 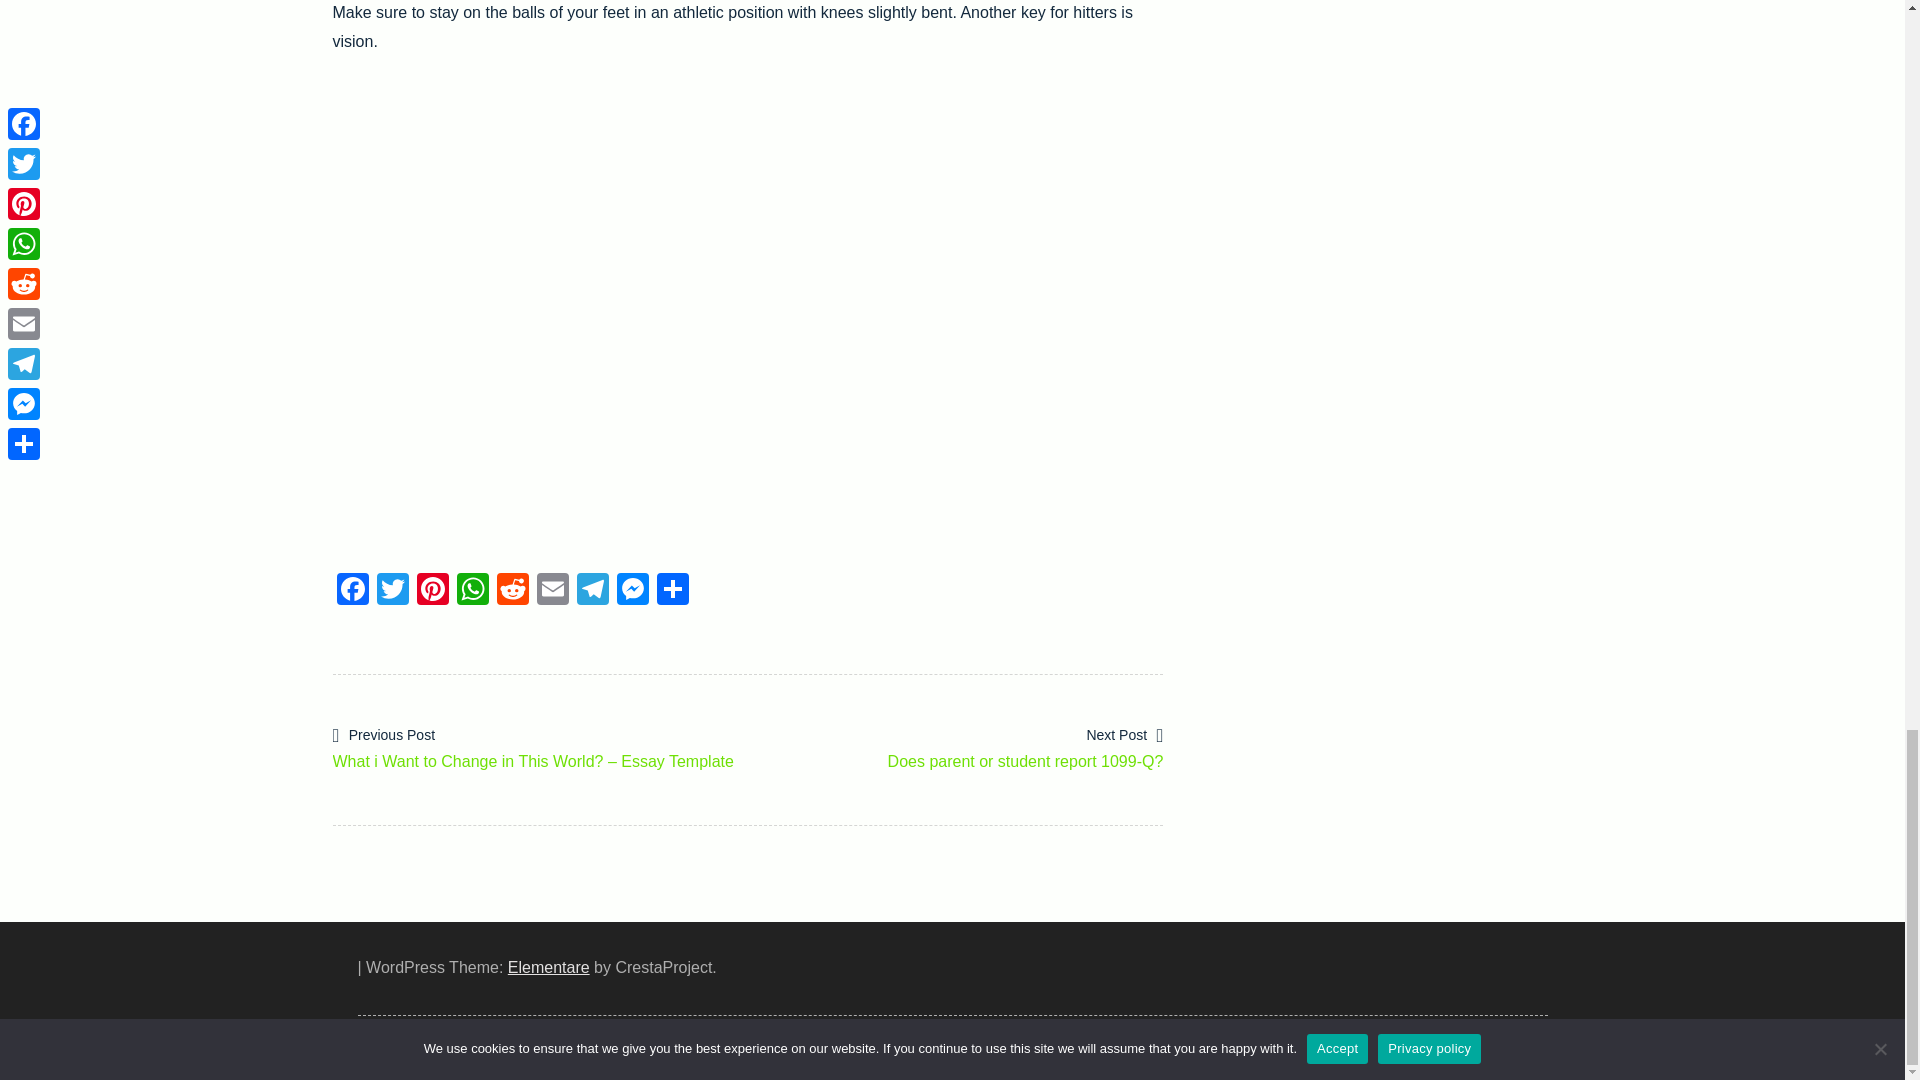 I want to click on Facebook, so click(x=352, y=592).